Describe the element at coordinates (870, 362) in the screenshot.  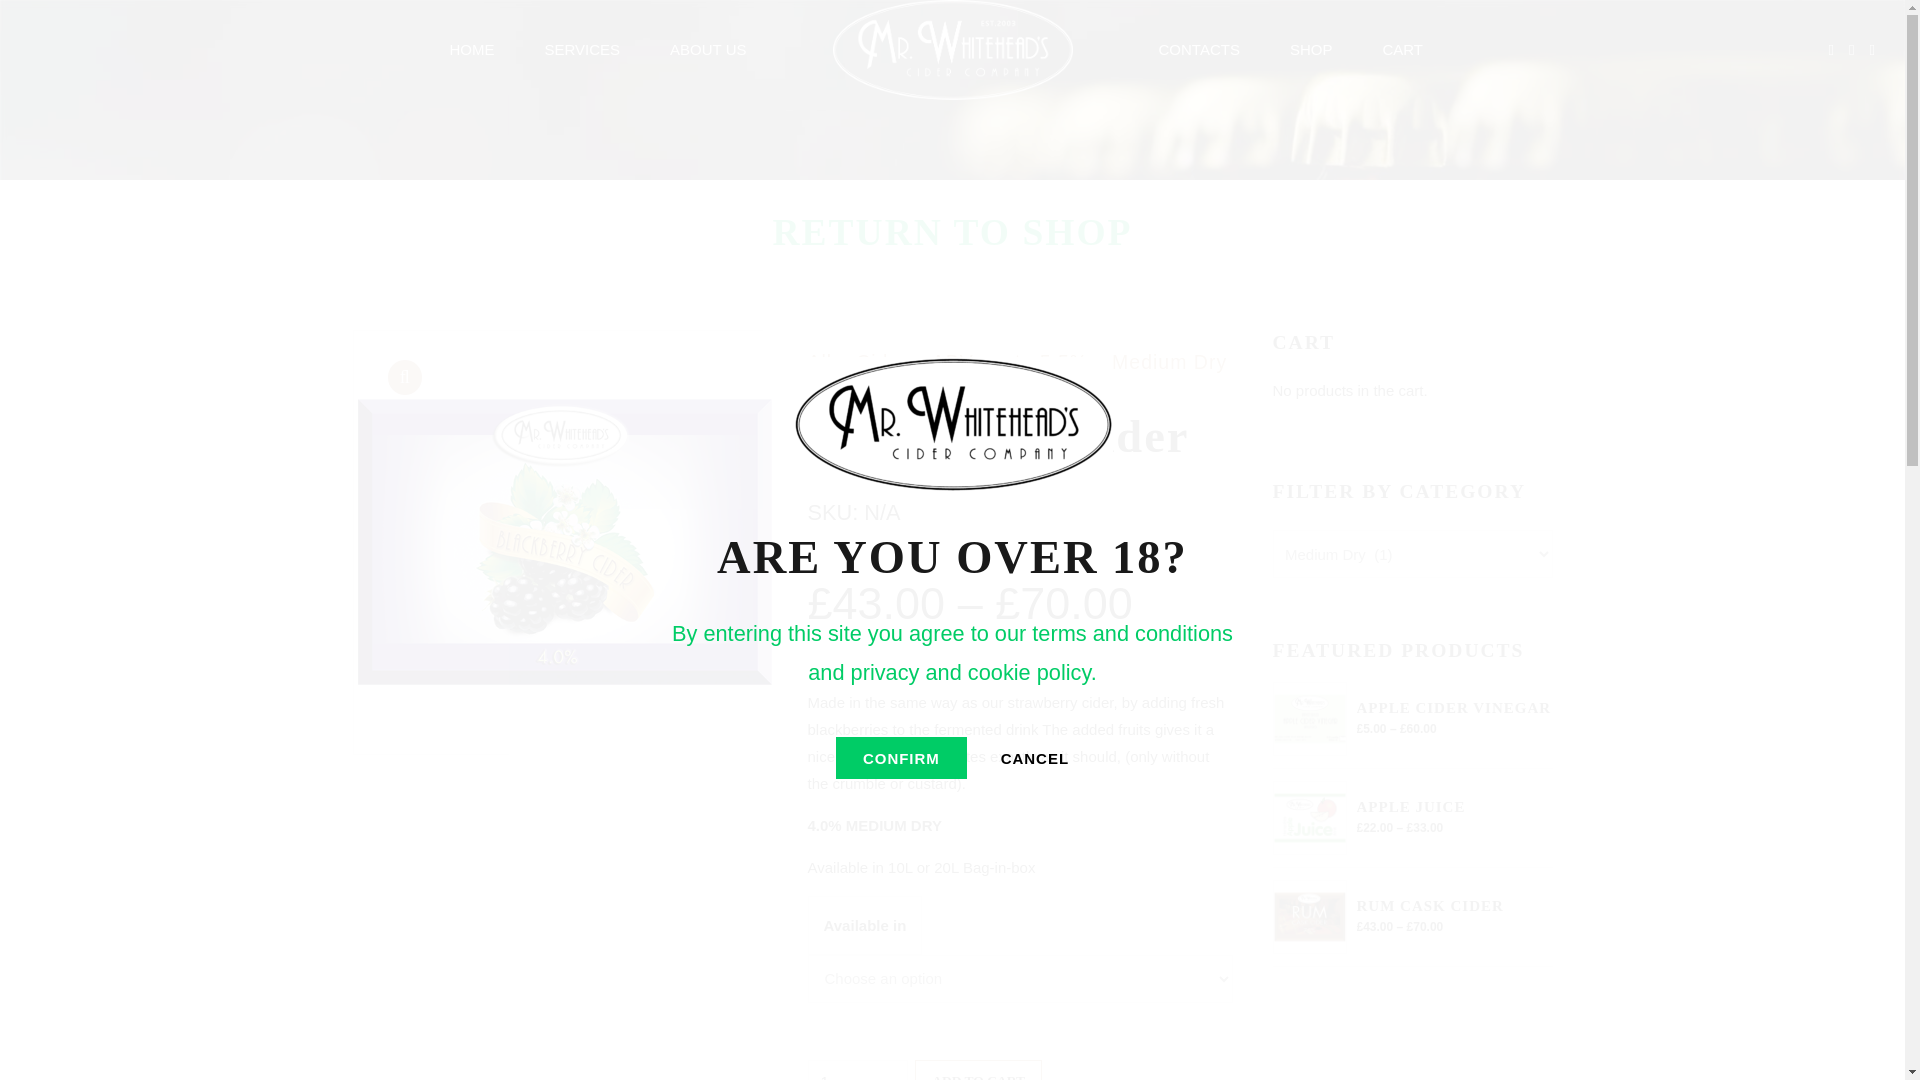
I see `Cider` at that location.